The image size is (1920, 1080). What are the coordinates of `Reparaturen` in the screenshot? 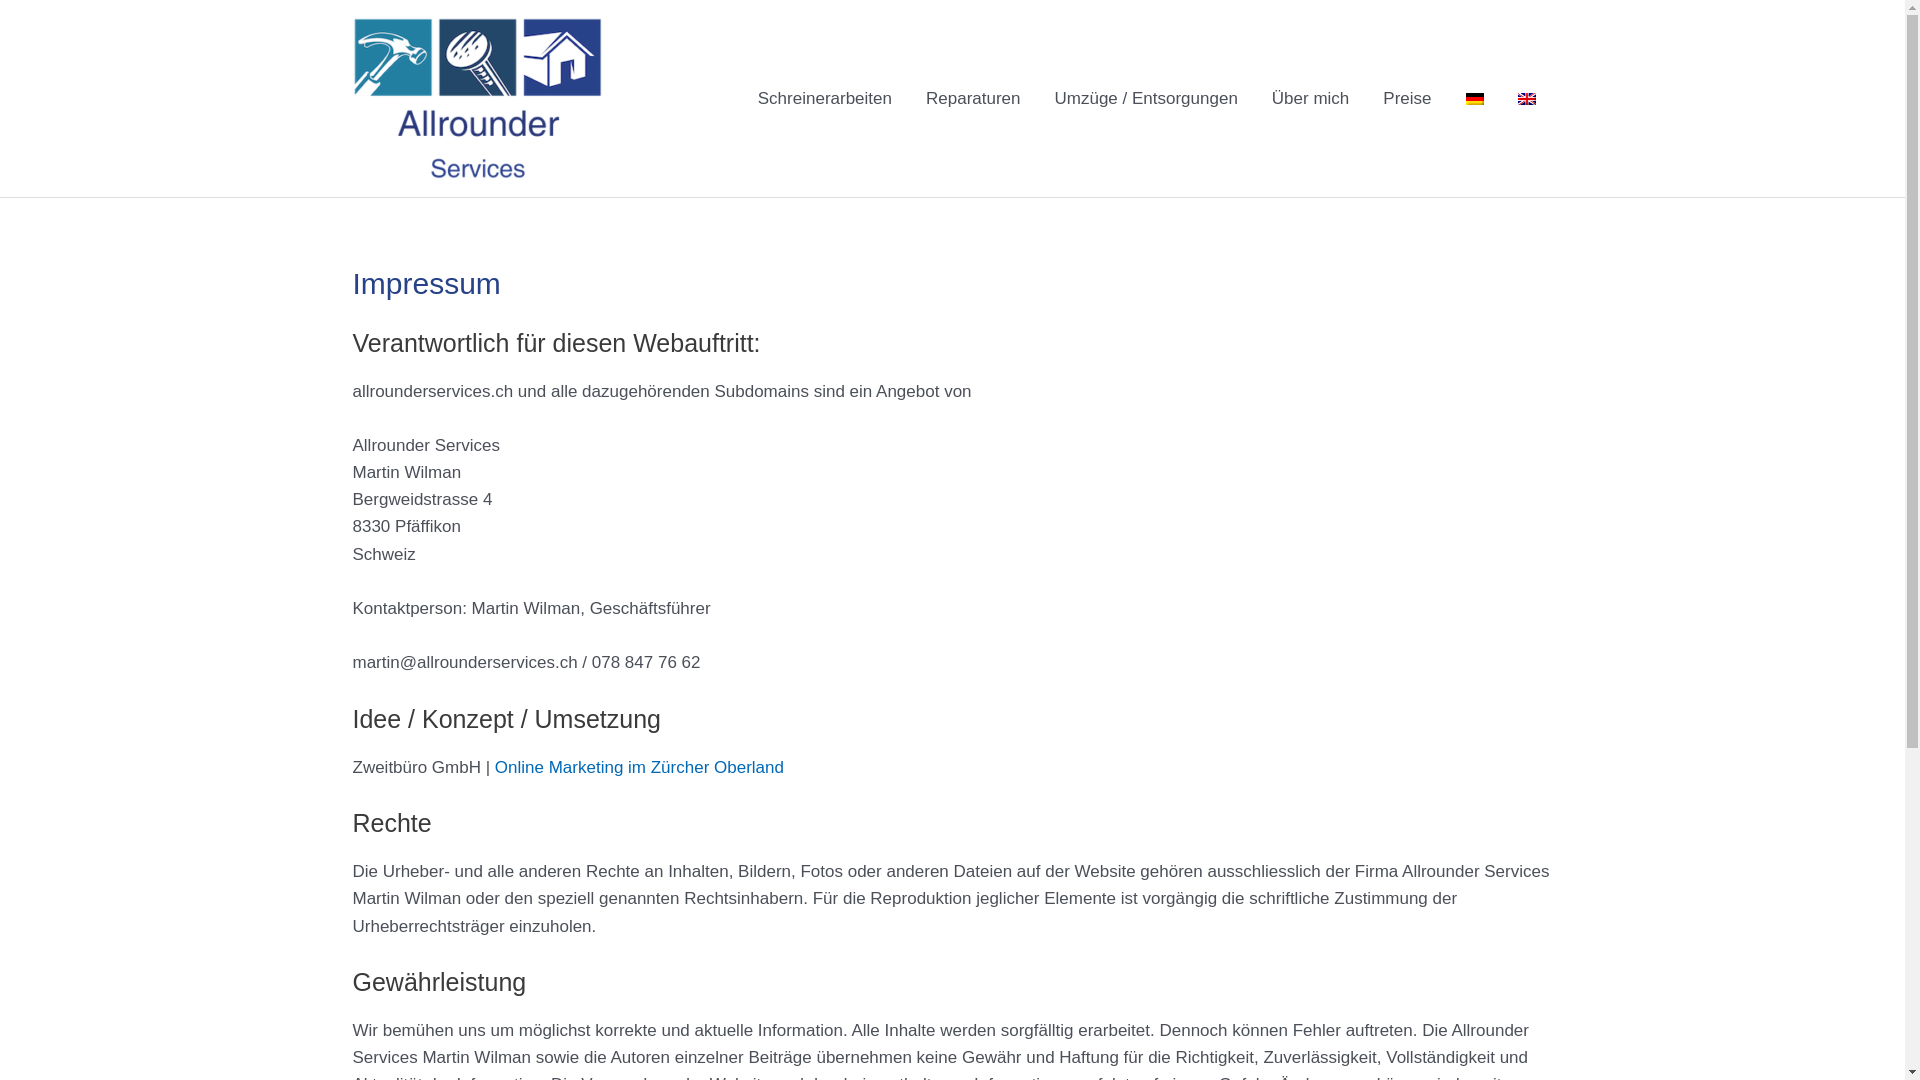 It's located at (974, 98).